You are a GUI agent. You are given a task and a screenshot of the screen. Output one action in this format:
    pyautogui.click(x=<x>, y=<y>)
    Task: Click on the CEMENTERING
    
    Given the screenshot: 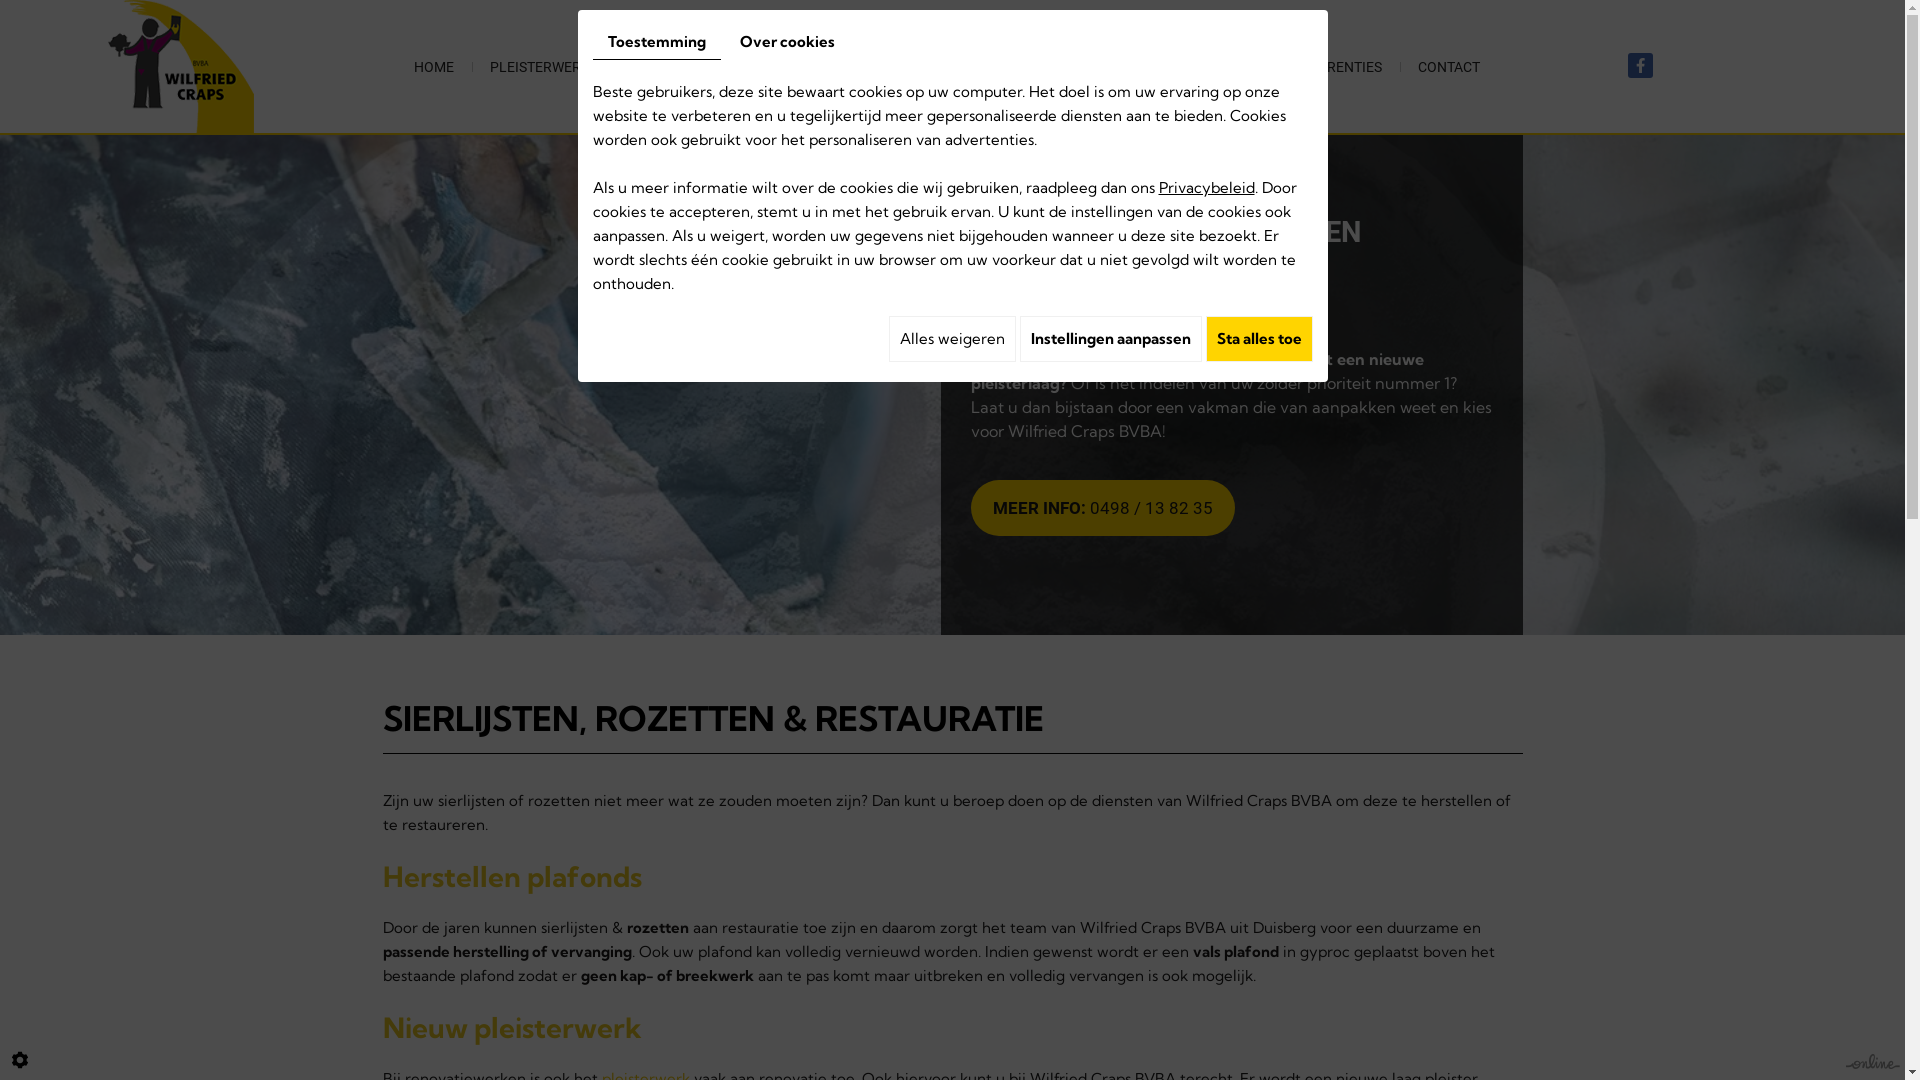 What is the action you would take?
    pyautogui.click(x=692, y=66)
    